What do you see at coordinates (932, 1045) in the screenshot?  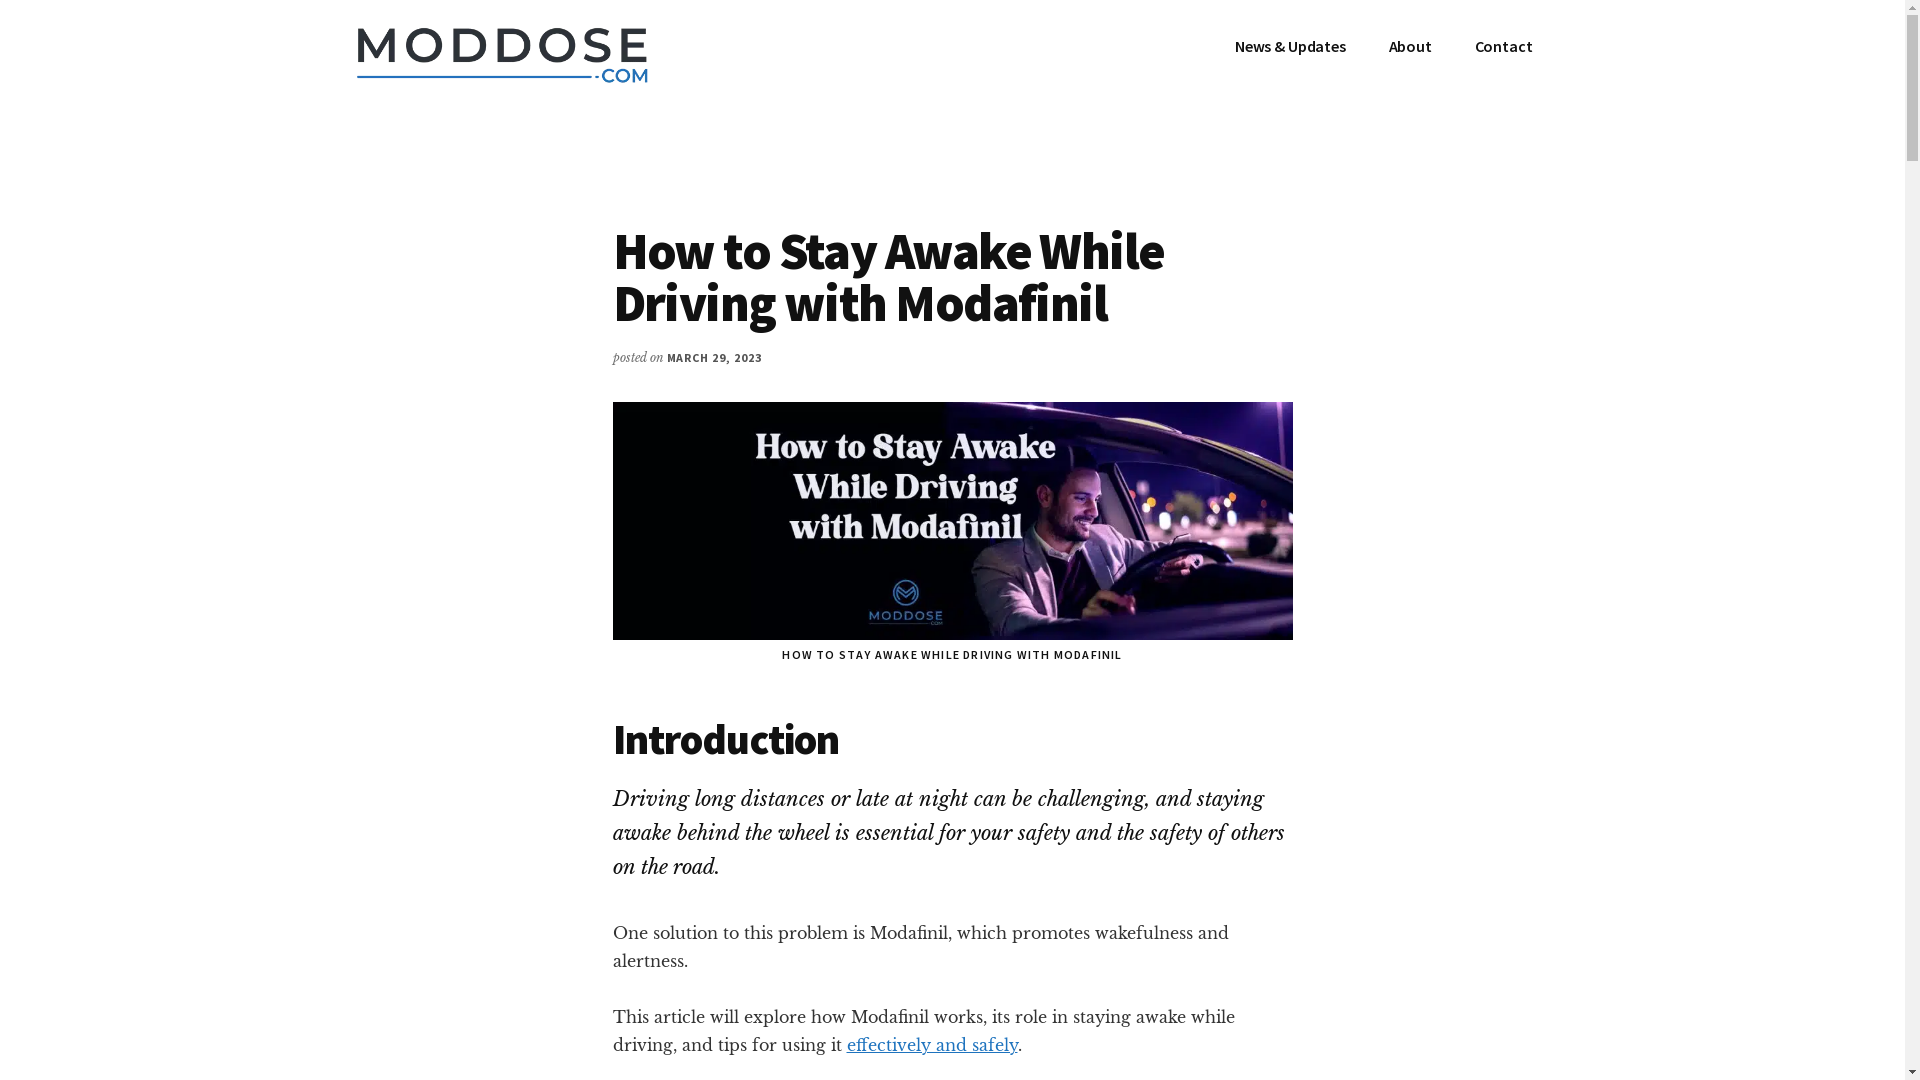 I see `effectively and safely` at bounding box center [932, 1045].